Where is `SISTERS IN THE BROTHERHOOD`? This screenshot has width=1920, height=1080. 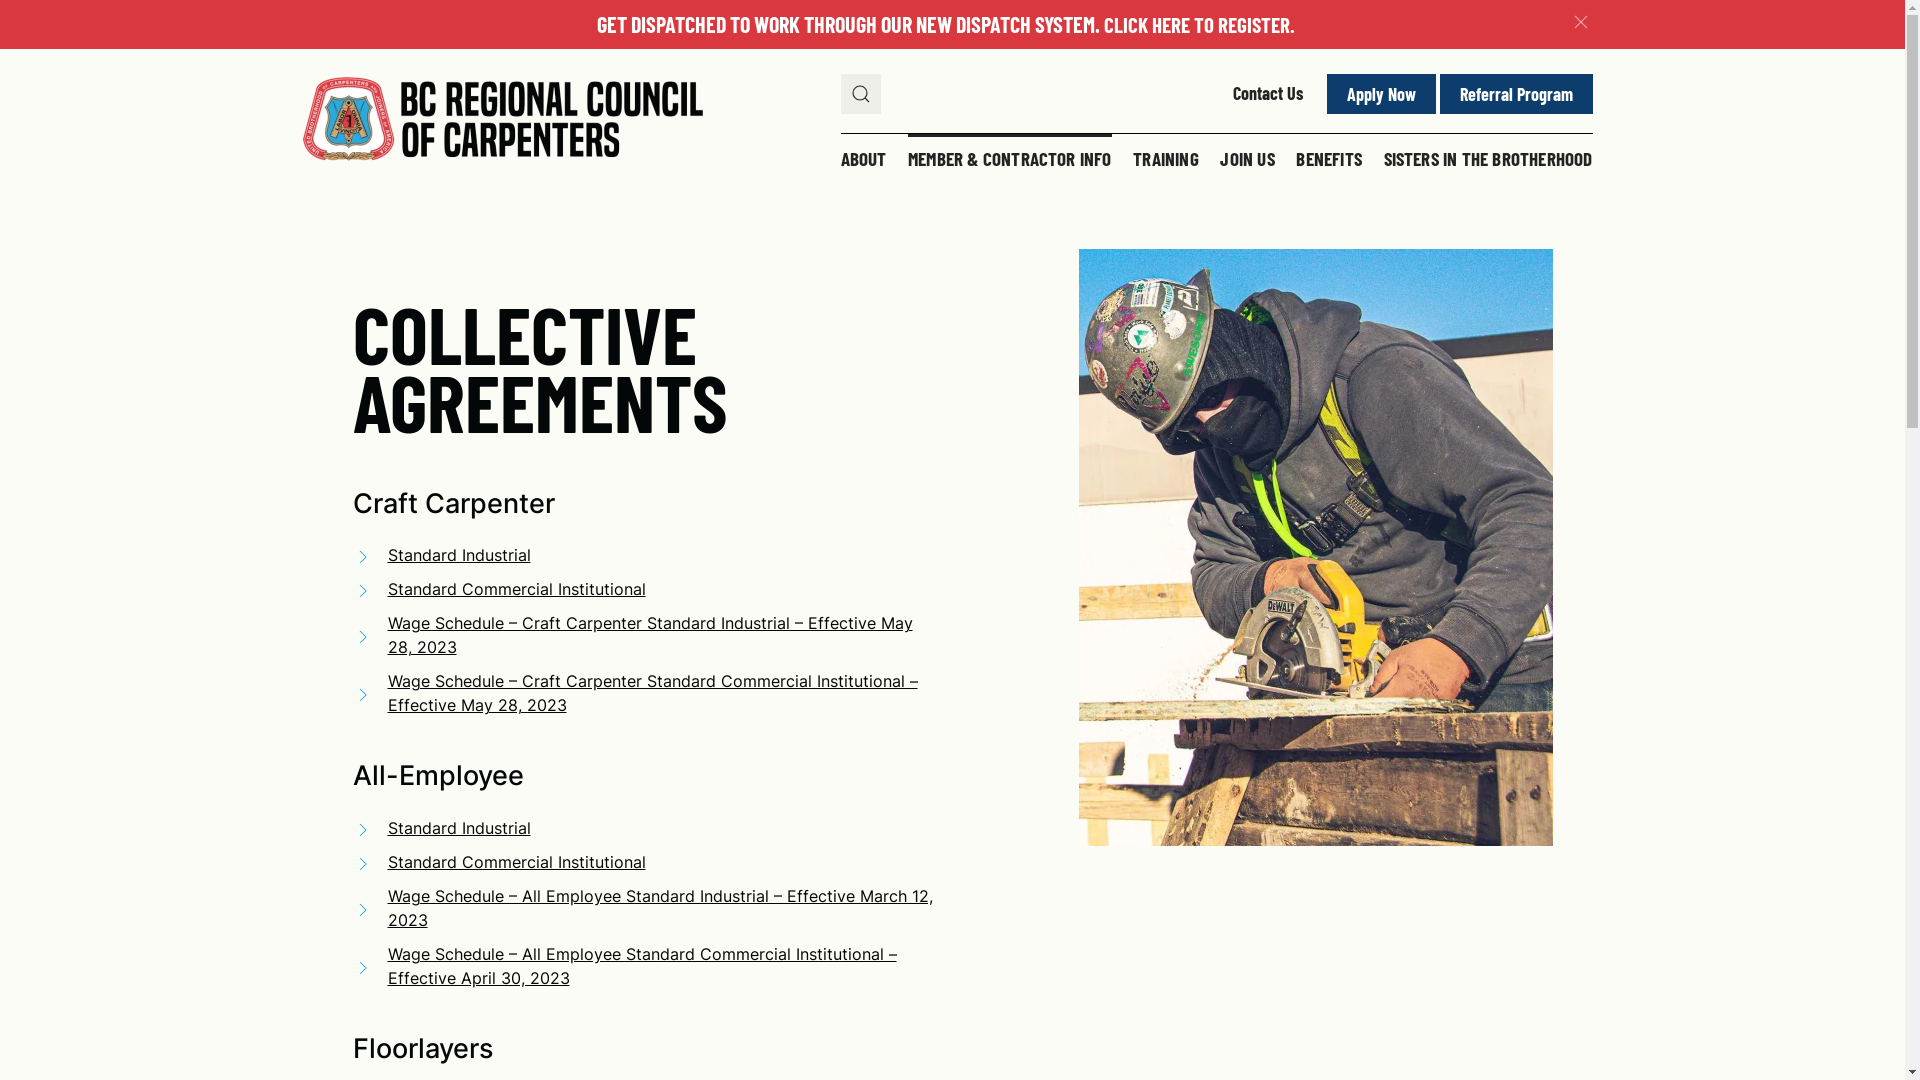
SISTERS IN THE BROTHERHOOD is located at coordinates (1484, 159).